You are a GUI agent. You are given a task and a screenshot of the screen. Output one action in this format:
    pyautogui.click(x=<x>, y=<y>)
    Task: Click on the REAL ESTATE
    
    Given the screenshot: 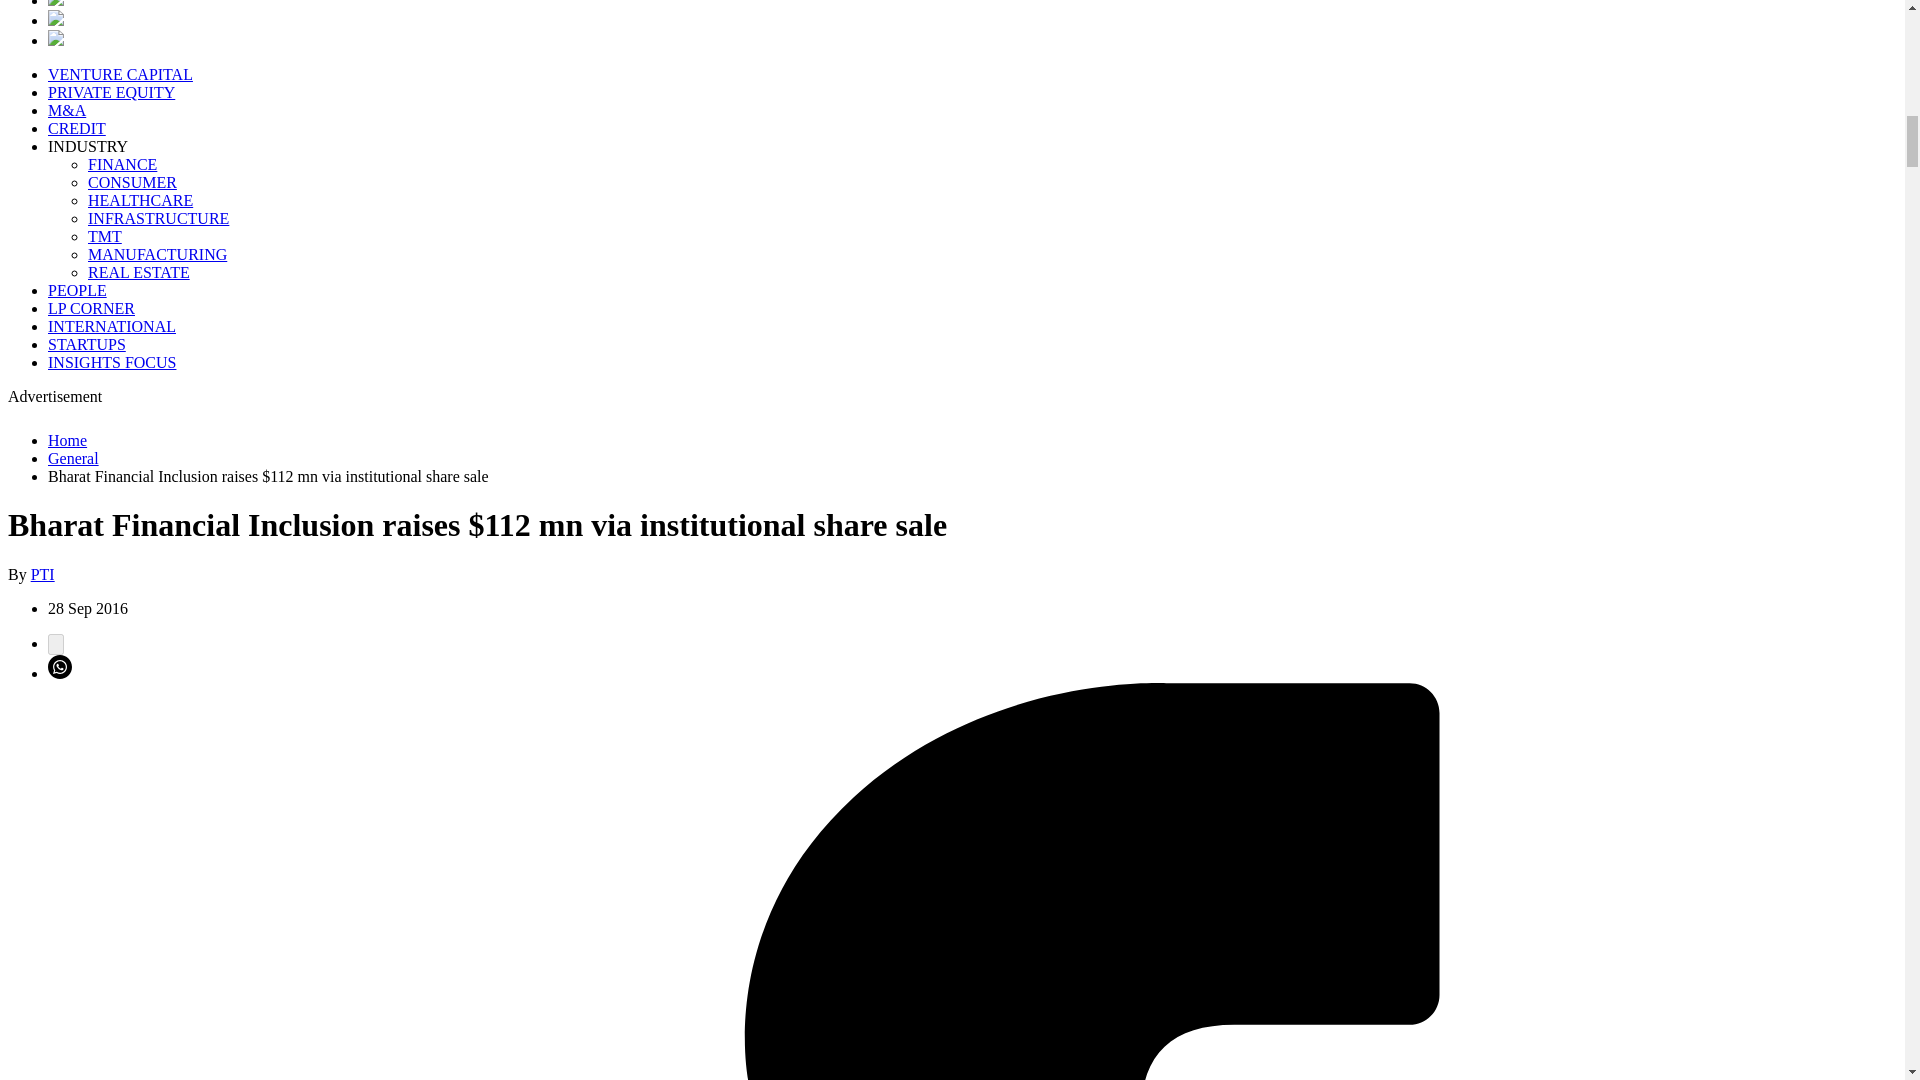 What is the action you would take?
    pyautogui.click(x=139, y=272)
    